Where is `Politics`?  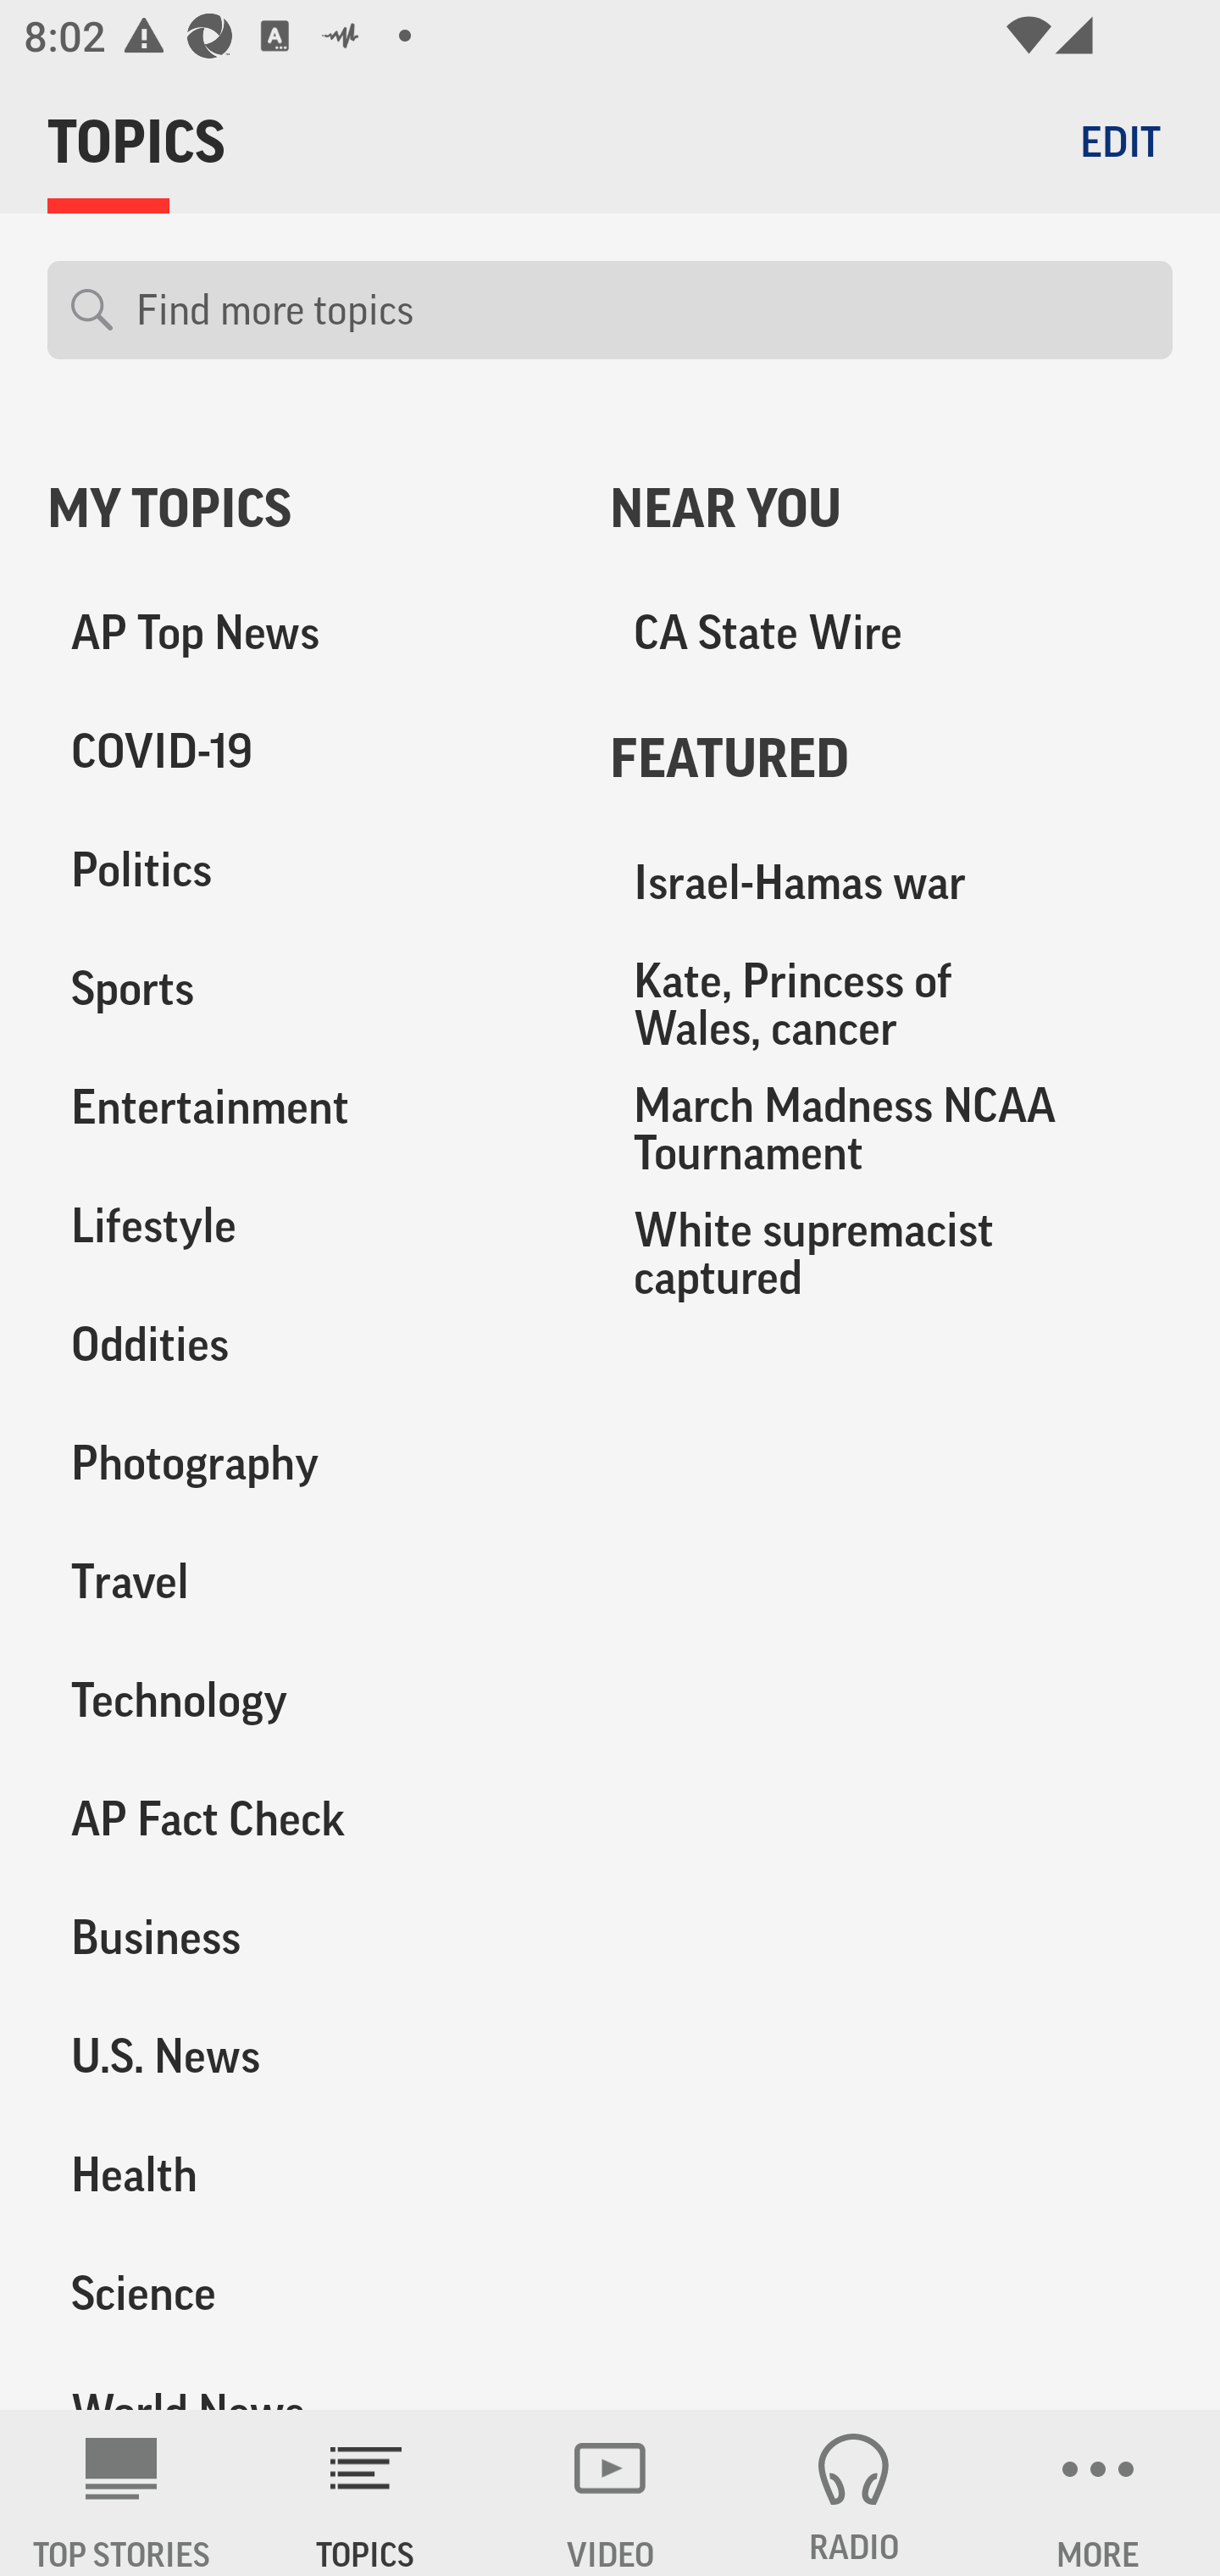 Politics is located at coordinates (305, 870).